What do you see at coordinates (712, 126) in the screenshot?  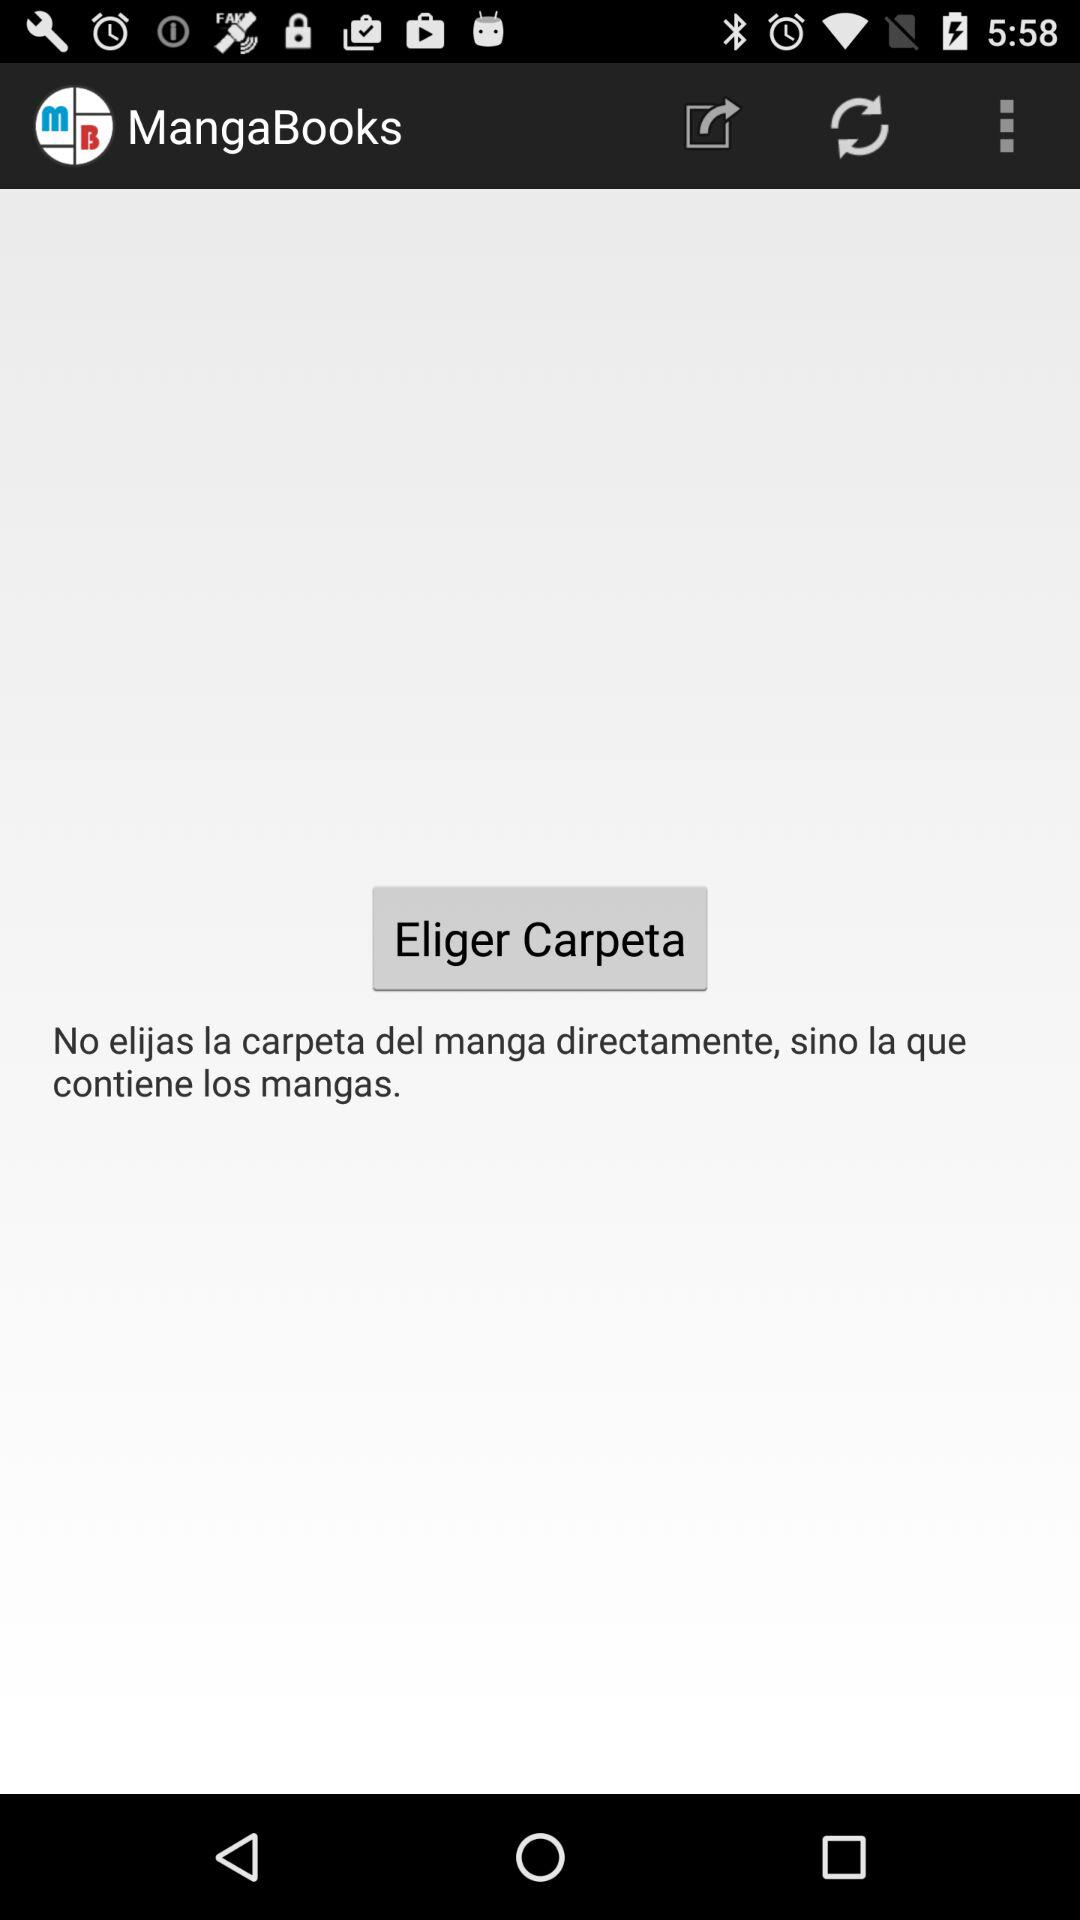 I see `turn on the item to the right of the mangabooks item` at bounding box center [712, 126].